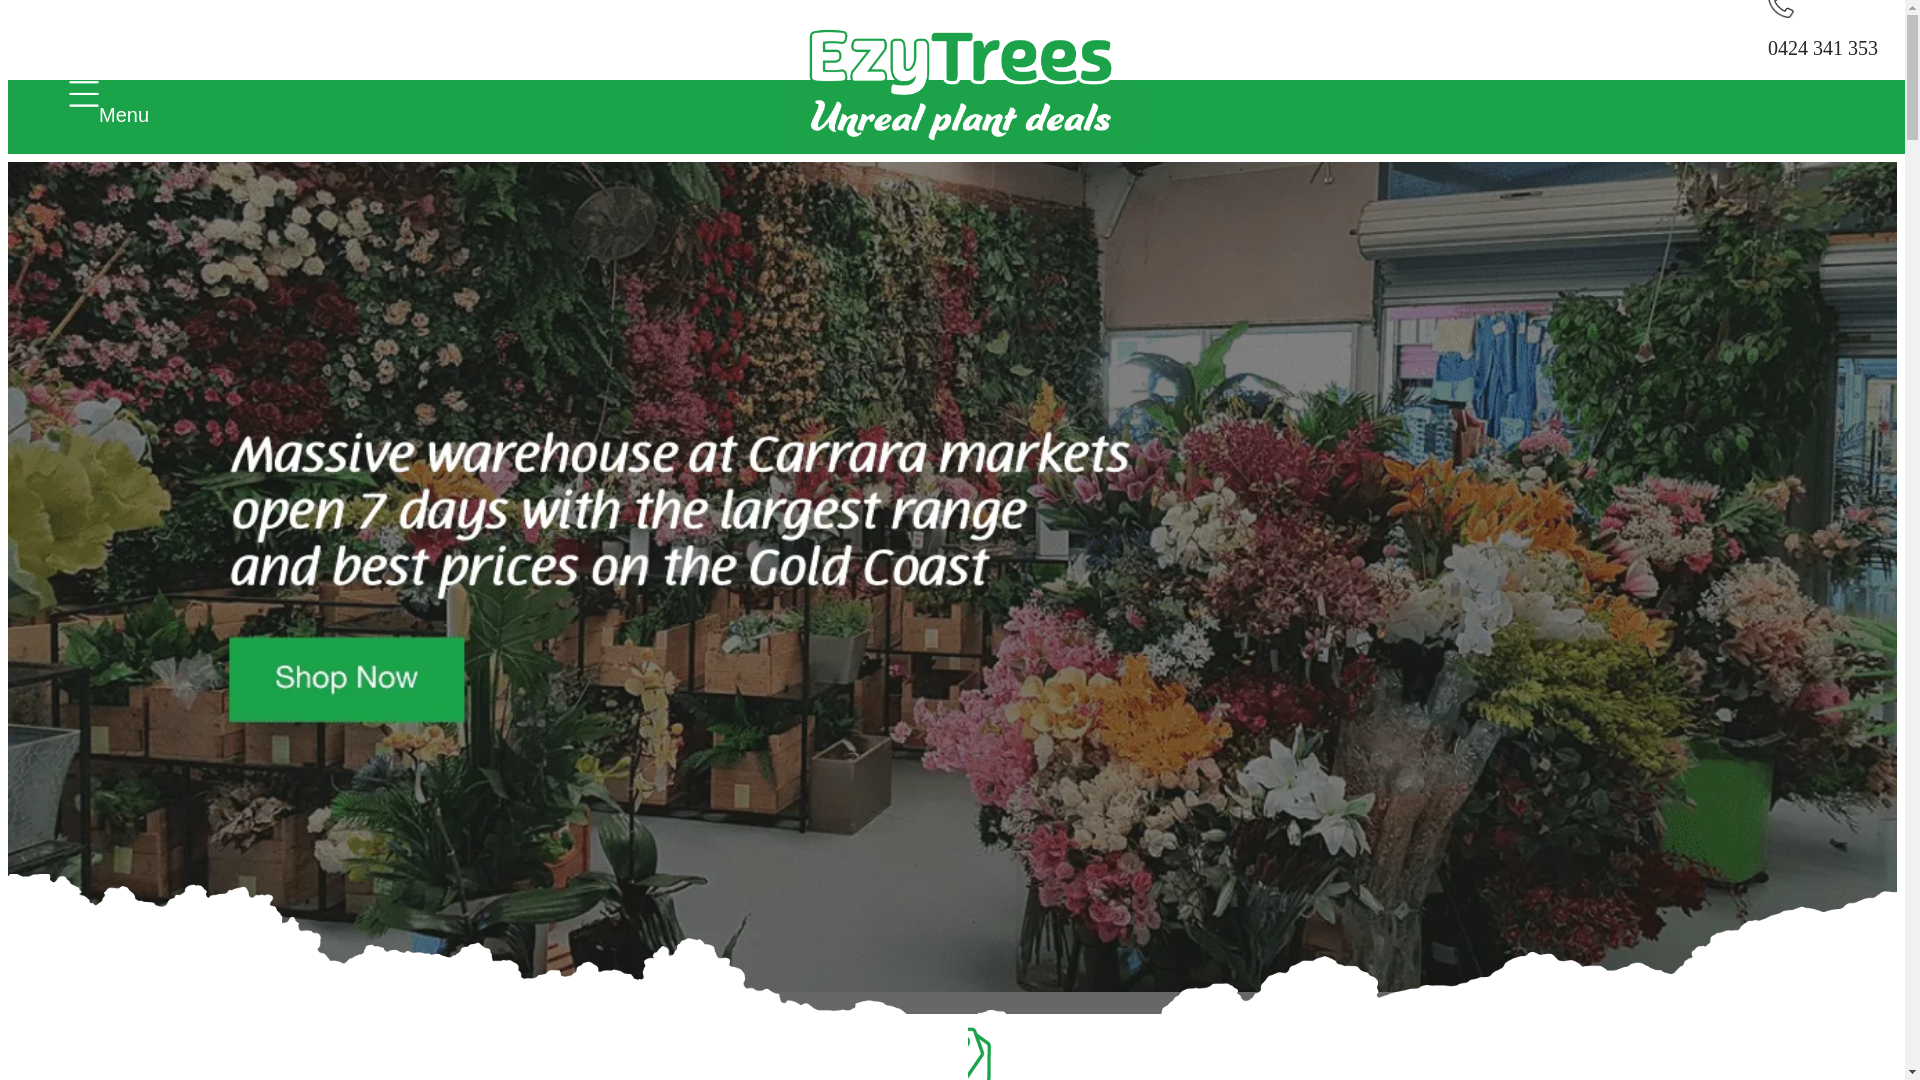 This screenshot has width=1920, height=1080. Describe the element at coordinates (194, 468) in the screenshot. I see `Floral Arrangements` at that location.